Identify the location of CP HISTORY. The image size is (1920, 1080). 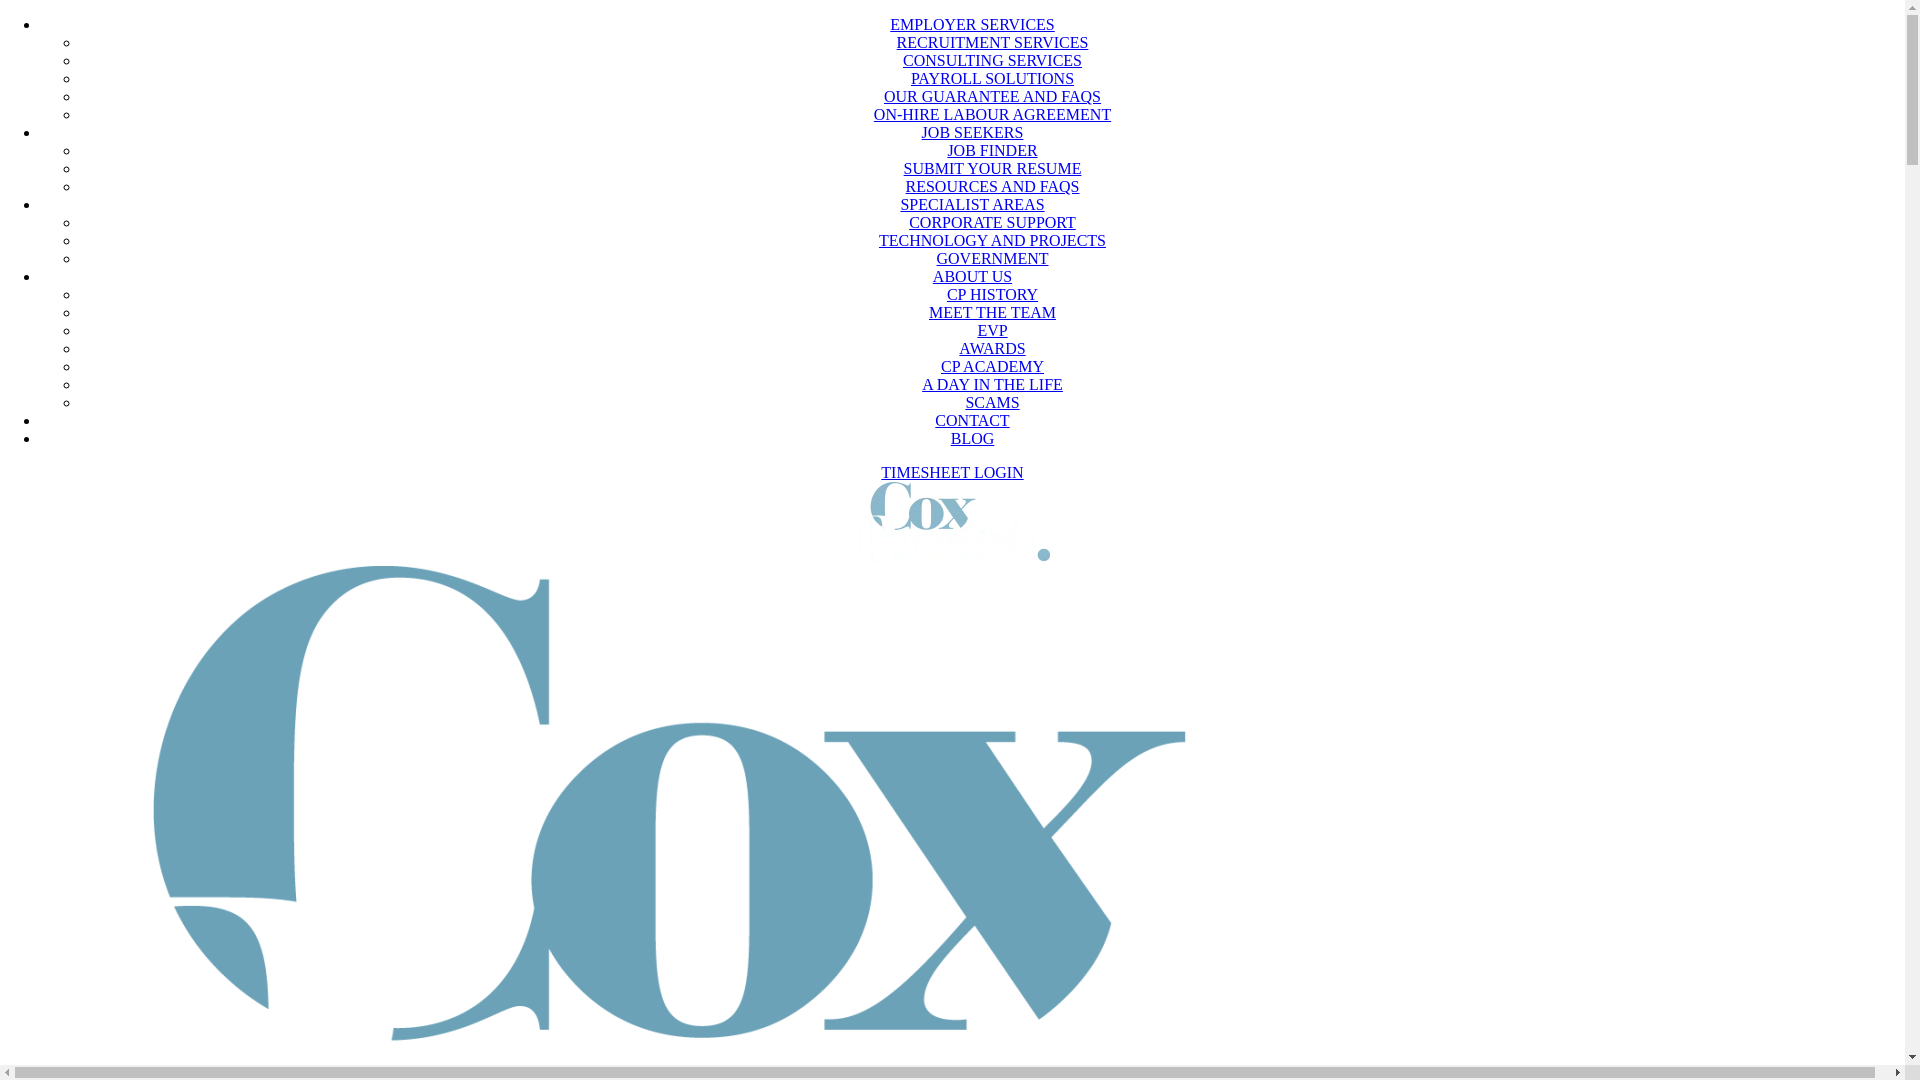
(992, 294).